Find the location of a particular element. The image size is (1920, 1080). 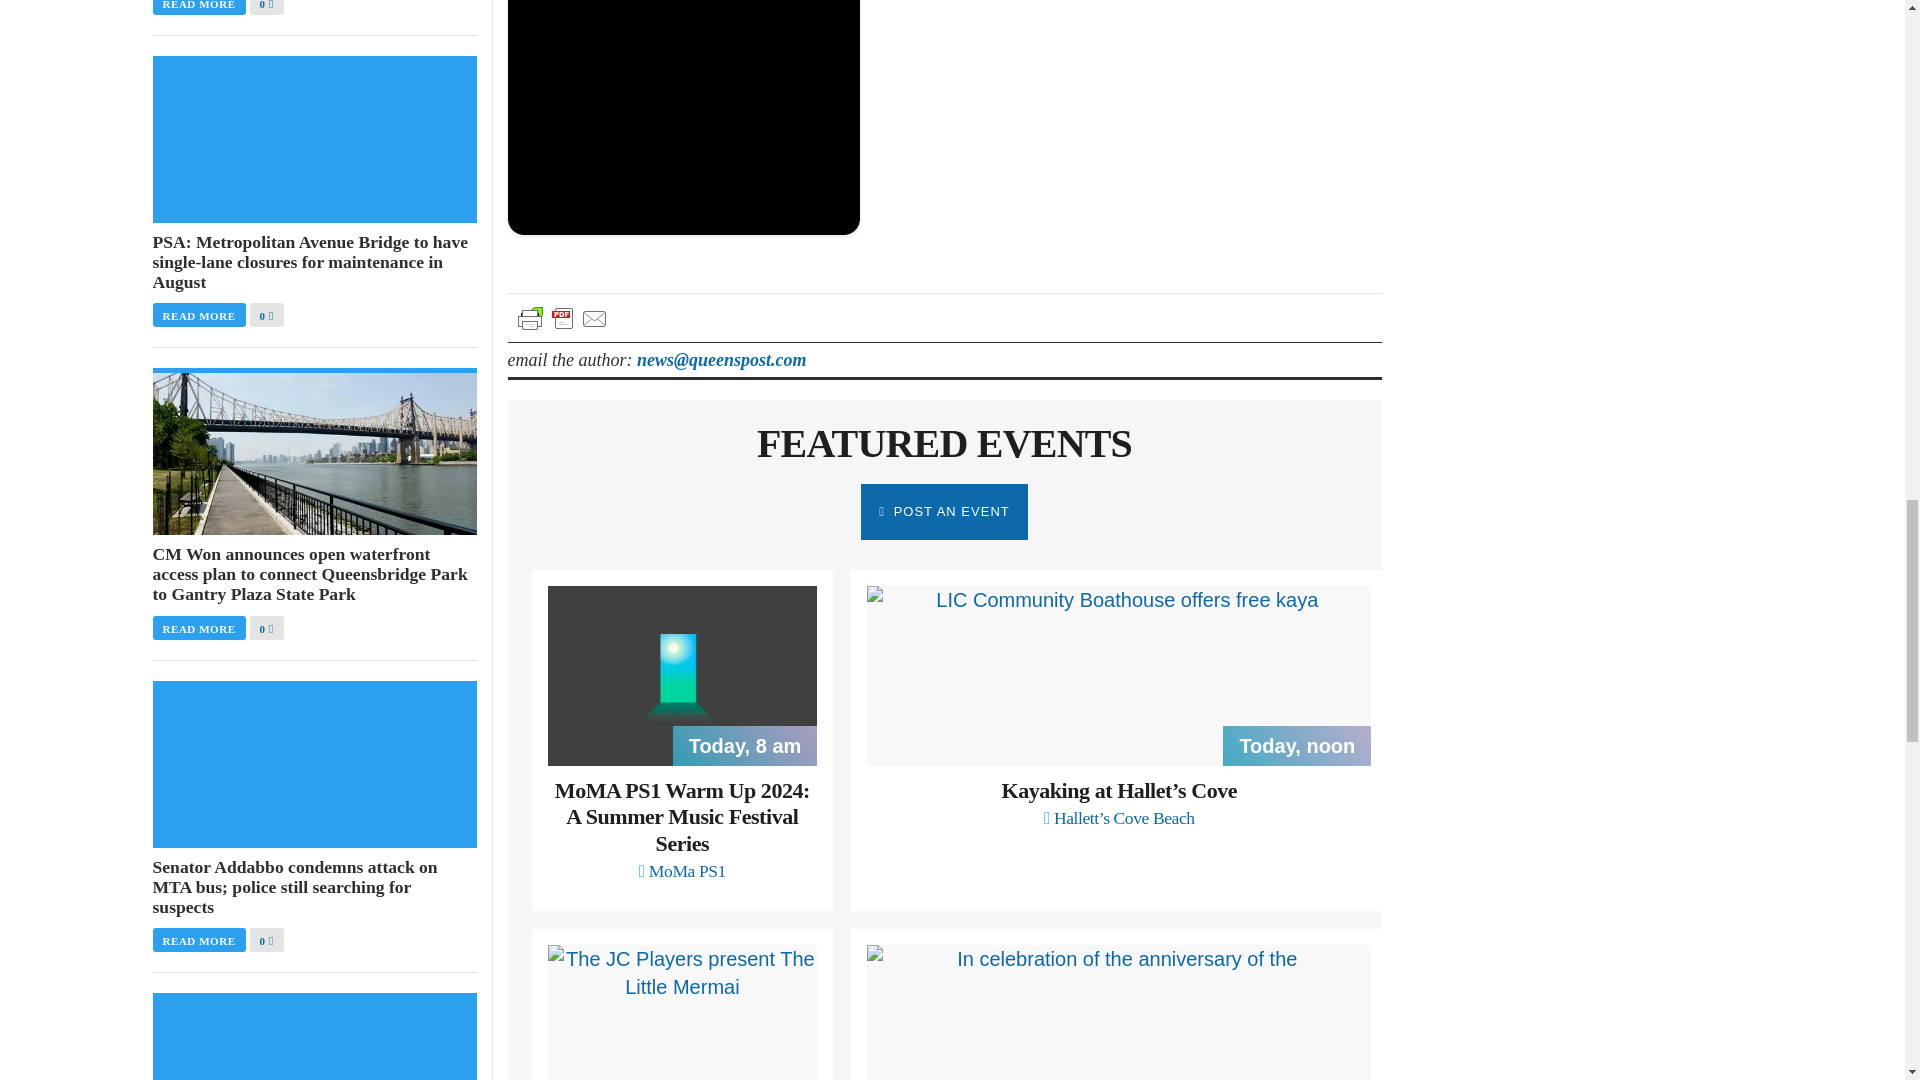

FEATURED EVENTS is located at coordinates (944, 443).